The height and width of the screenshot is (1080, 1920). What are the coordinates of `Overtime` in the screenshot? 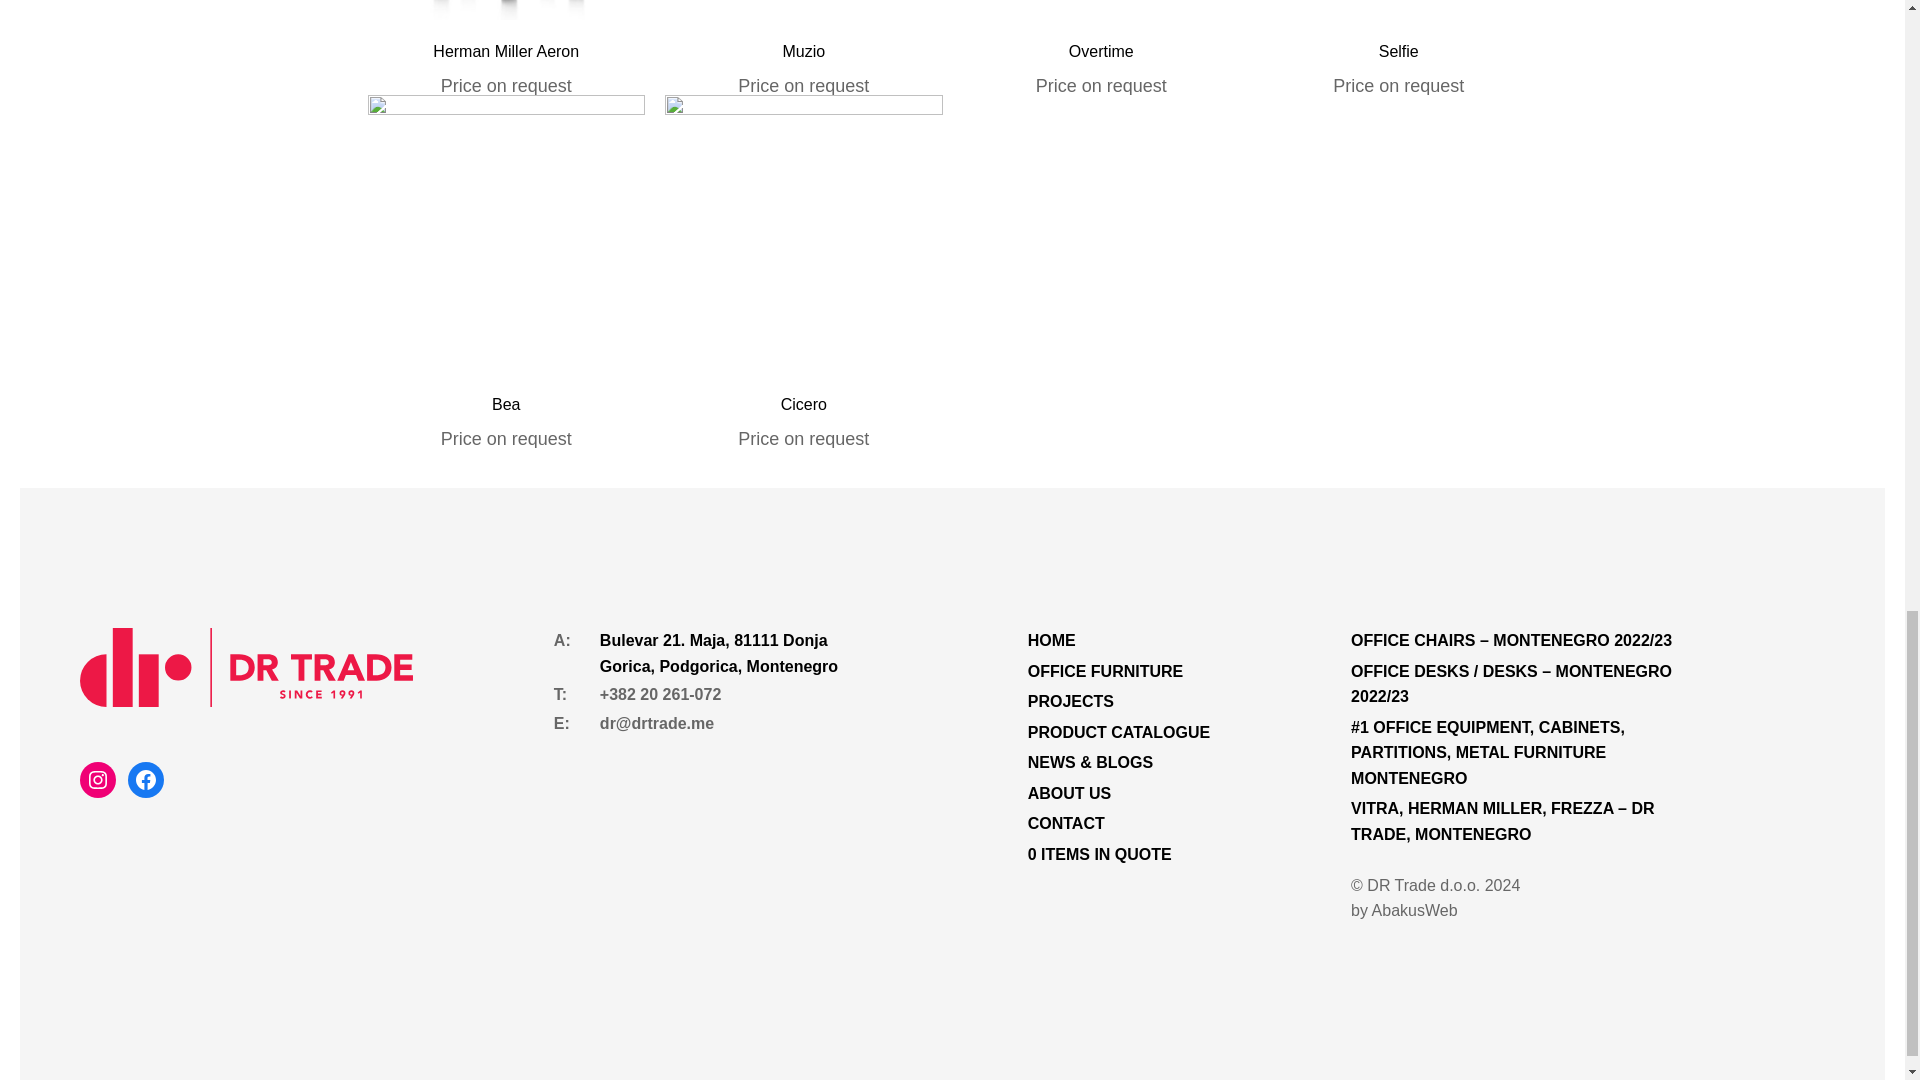 It's located at (1102, 52).